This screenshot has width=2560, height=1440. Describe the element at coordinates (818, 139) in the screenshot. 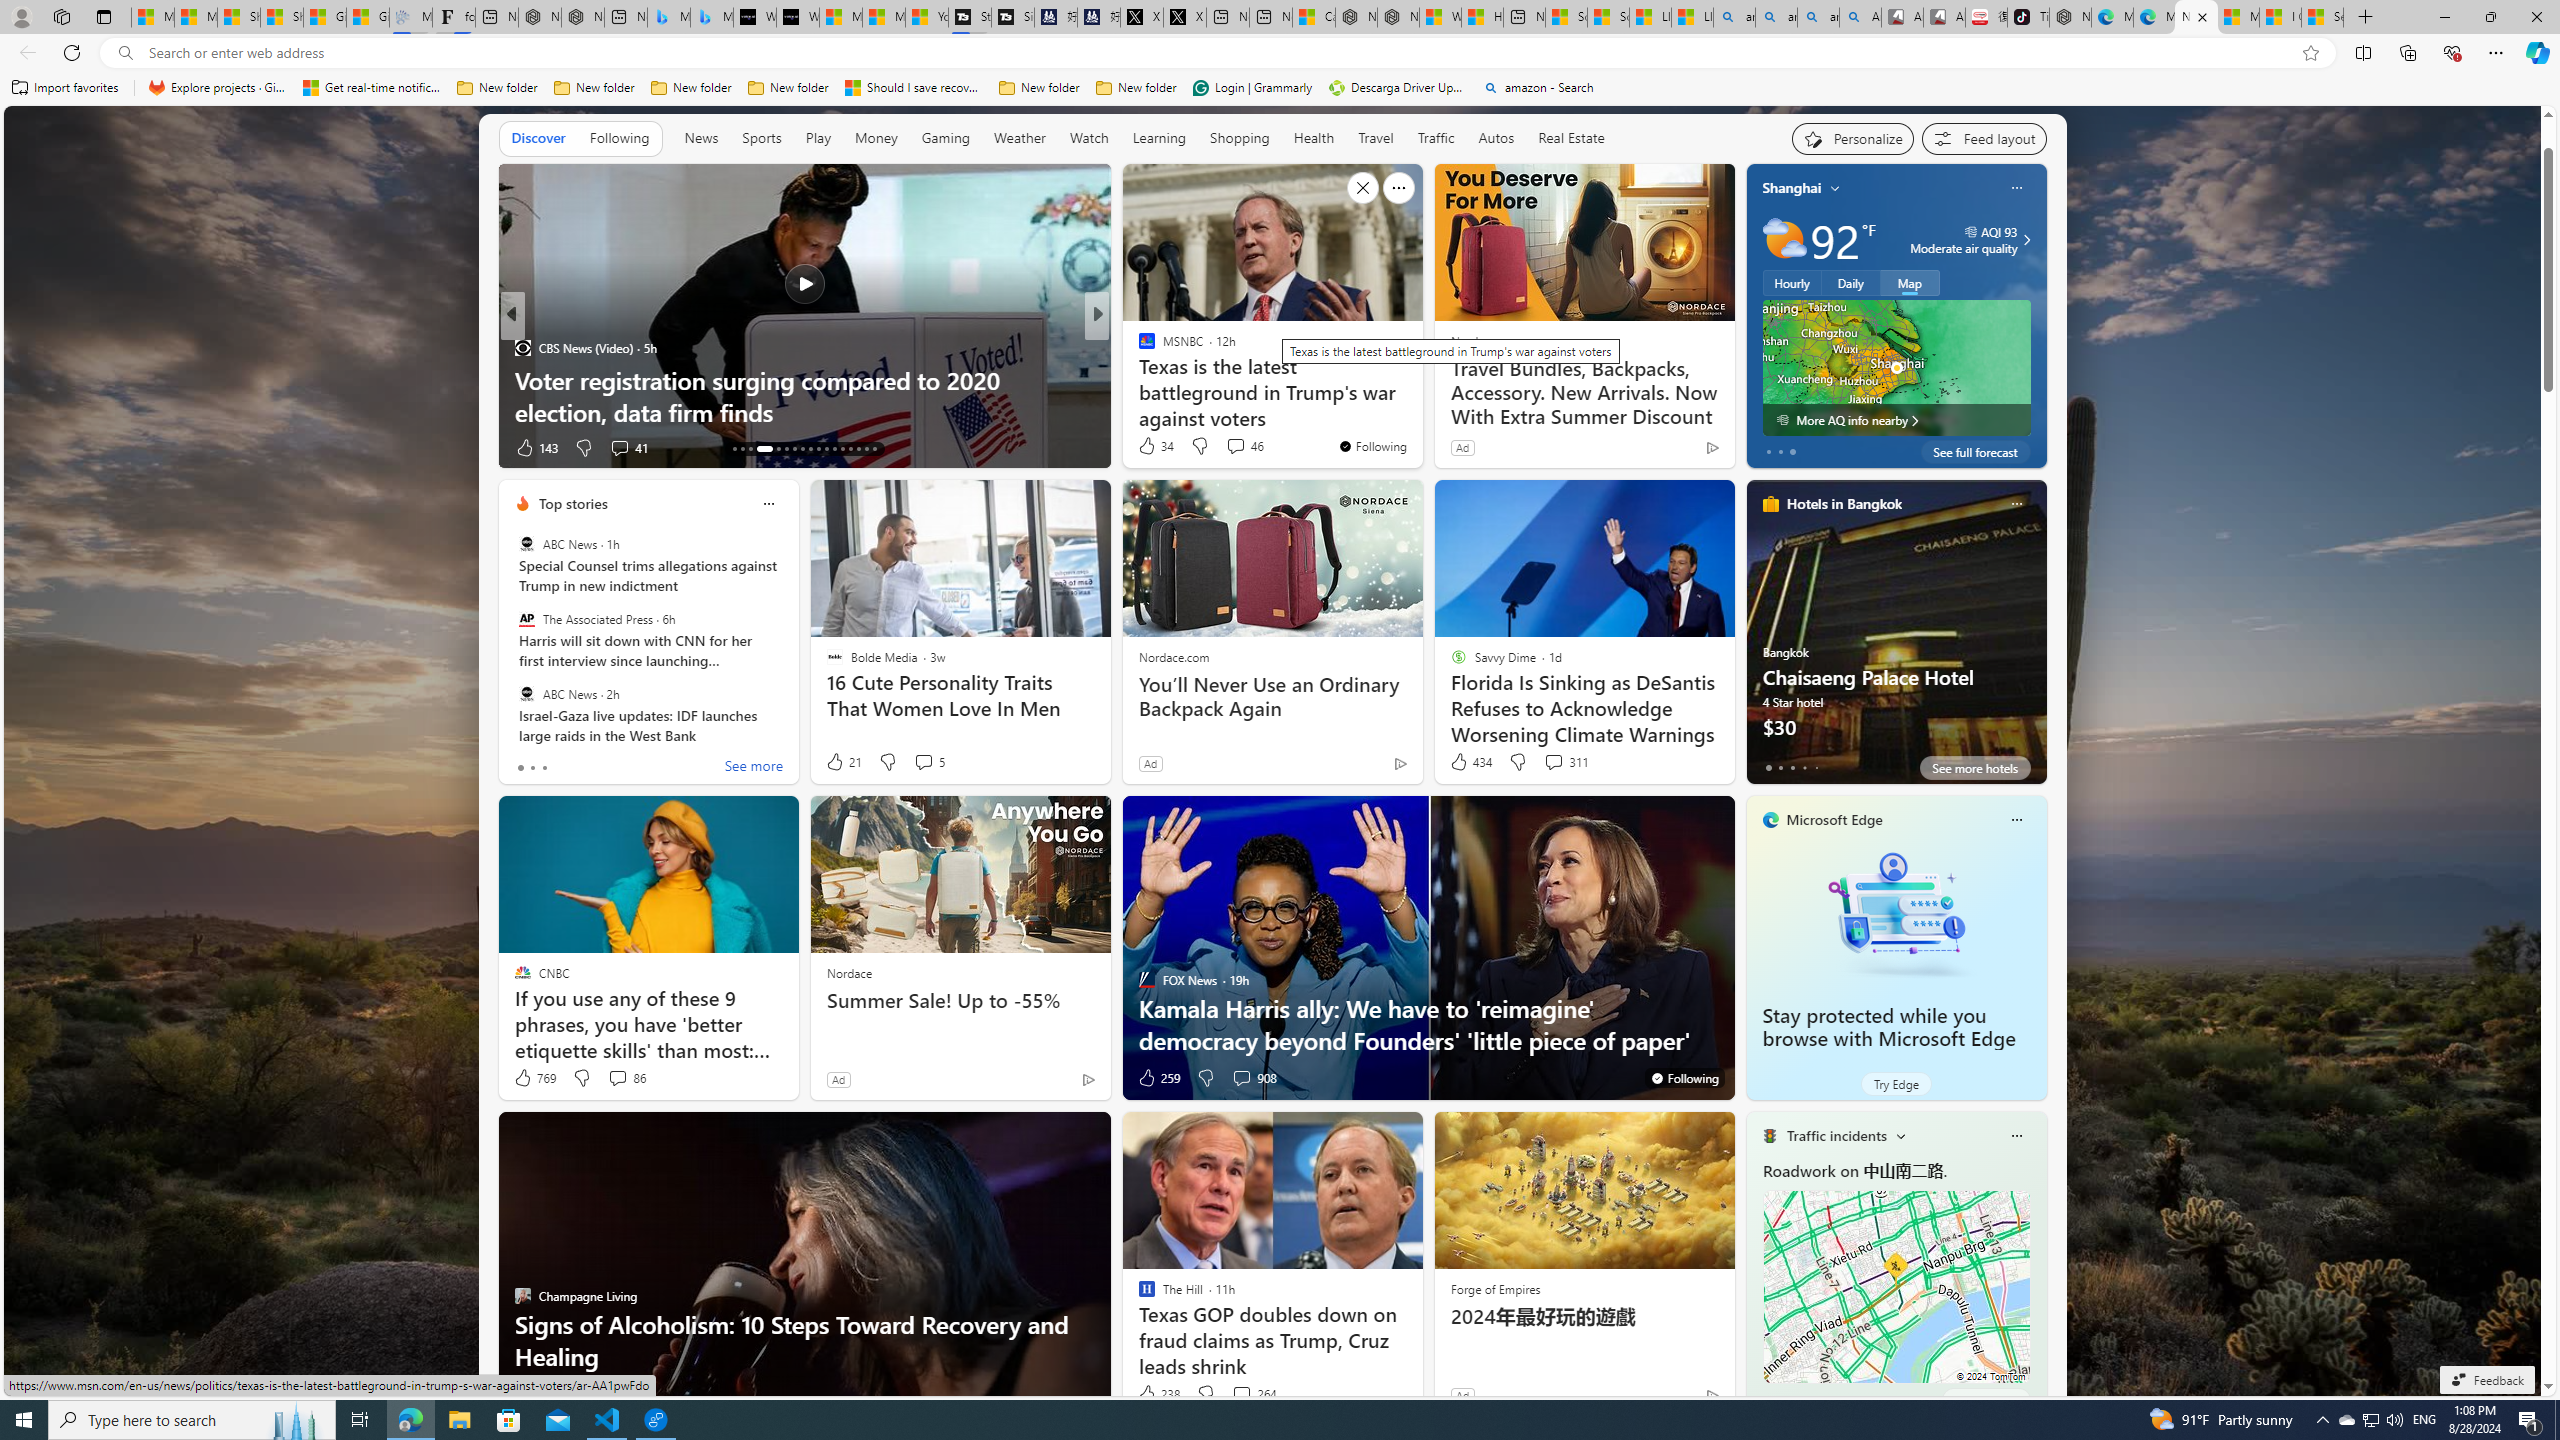

I see `Play` at that location.